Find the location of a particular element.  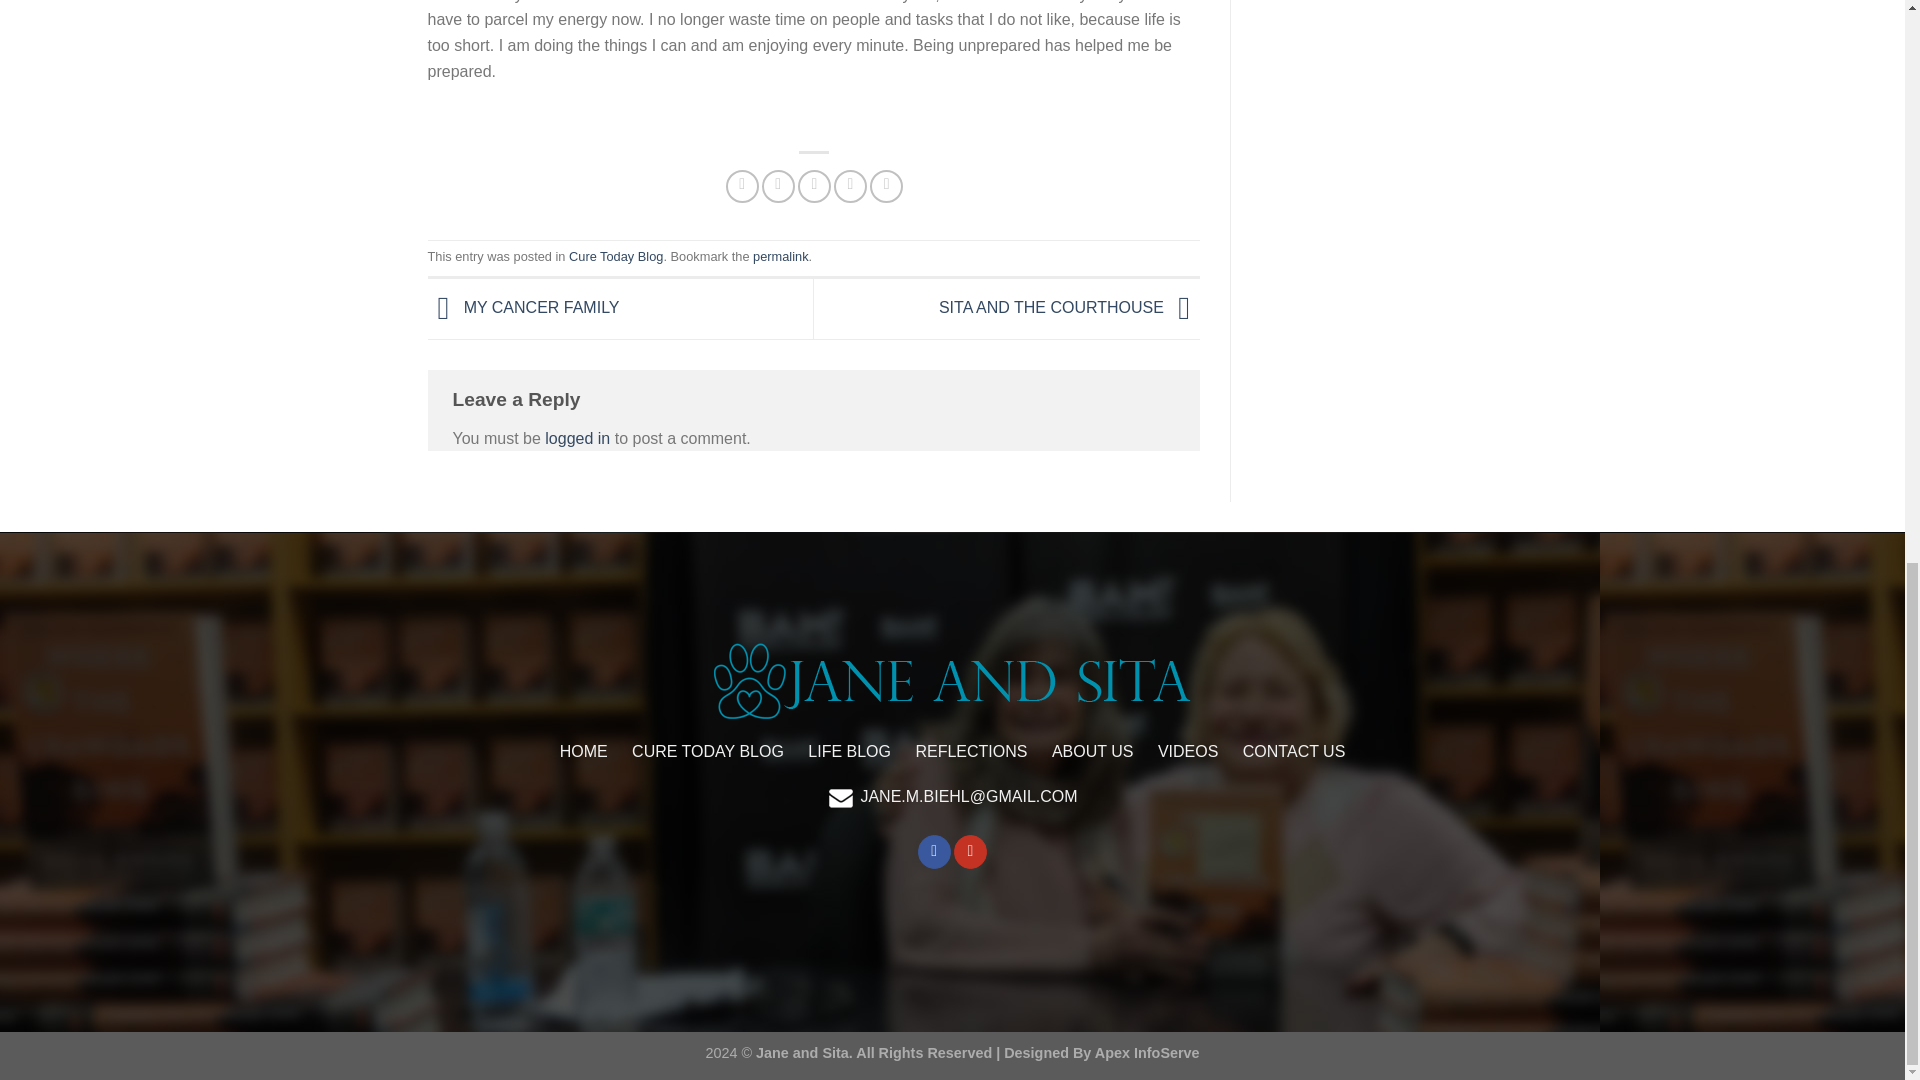

Pin on Pinterest is located at coordinates (850, 186).